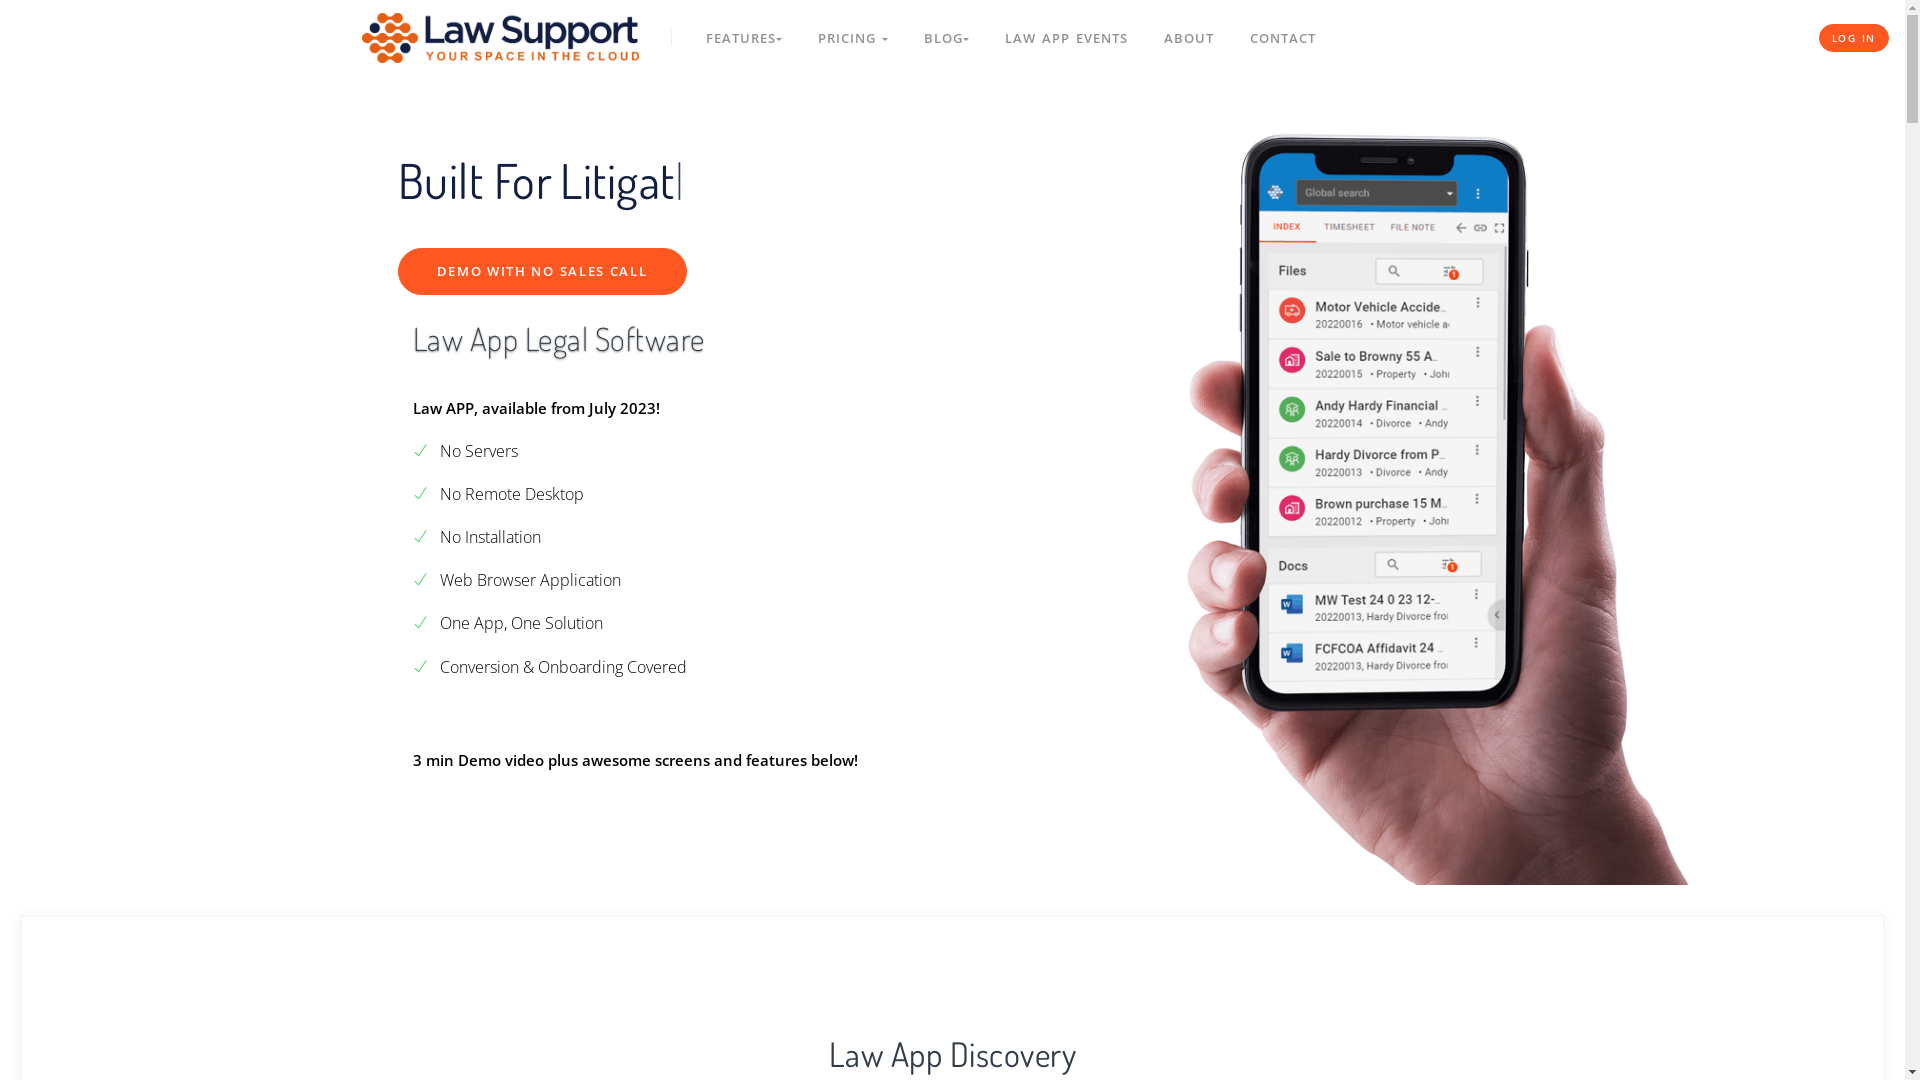 The width and height of the screenshot is (1920, 1080). I want to click on LAW APP EVENTS, so click(1066, 38).